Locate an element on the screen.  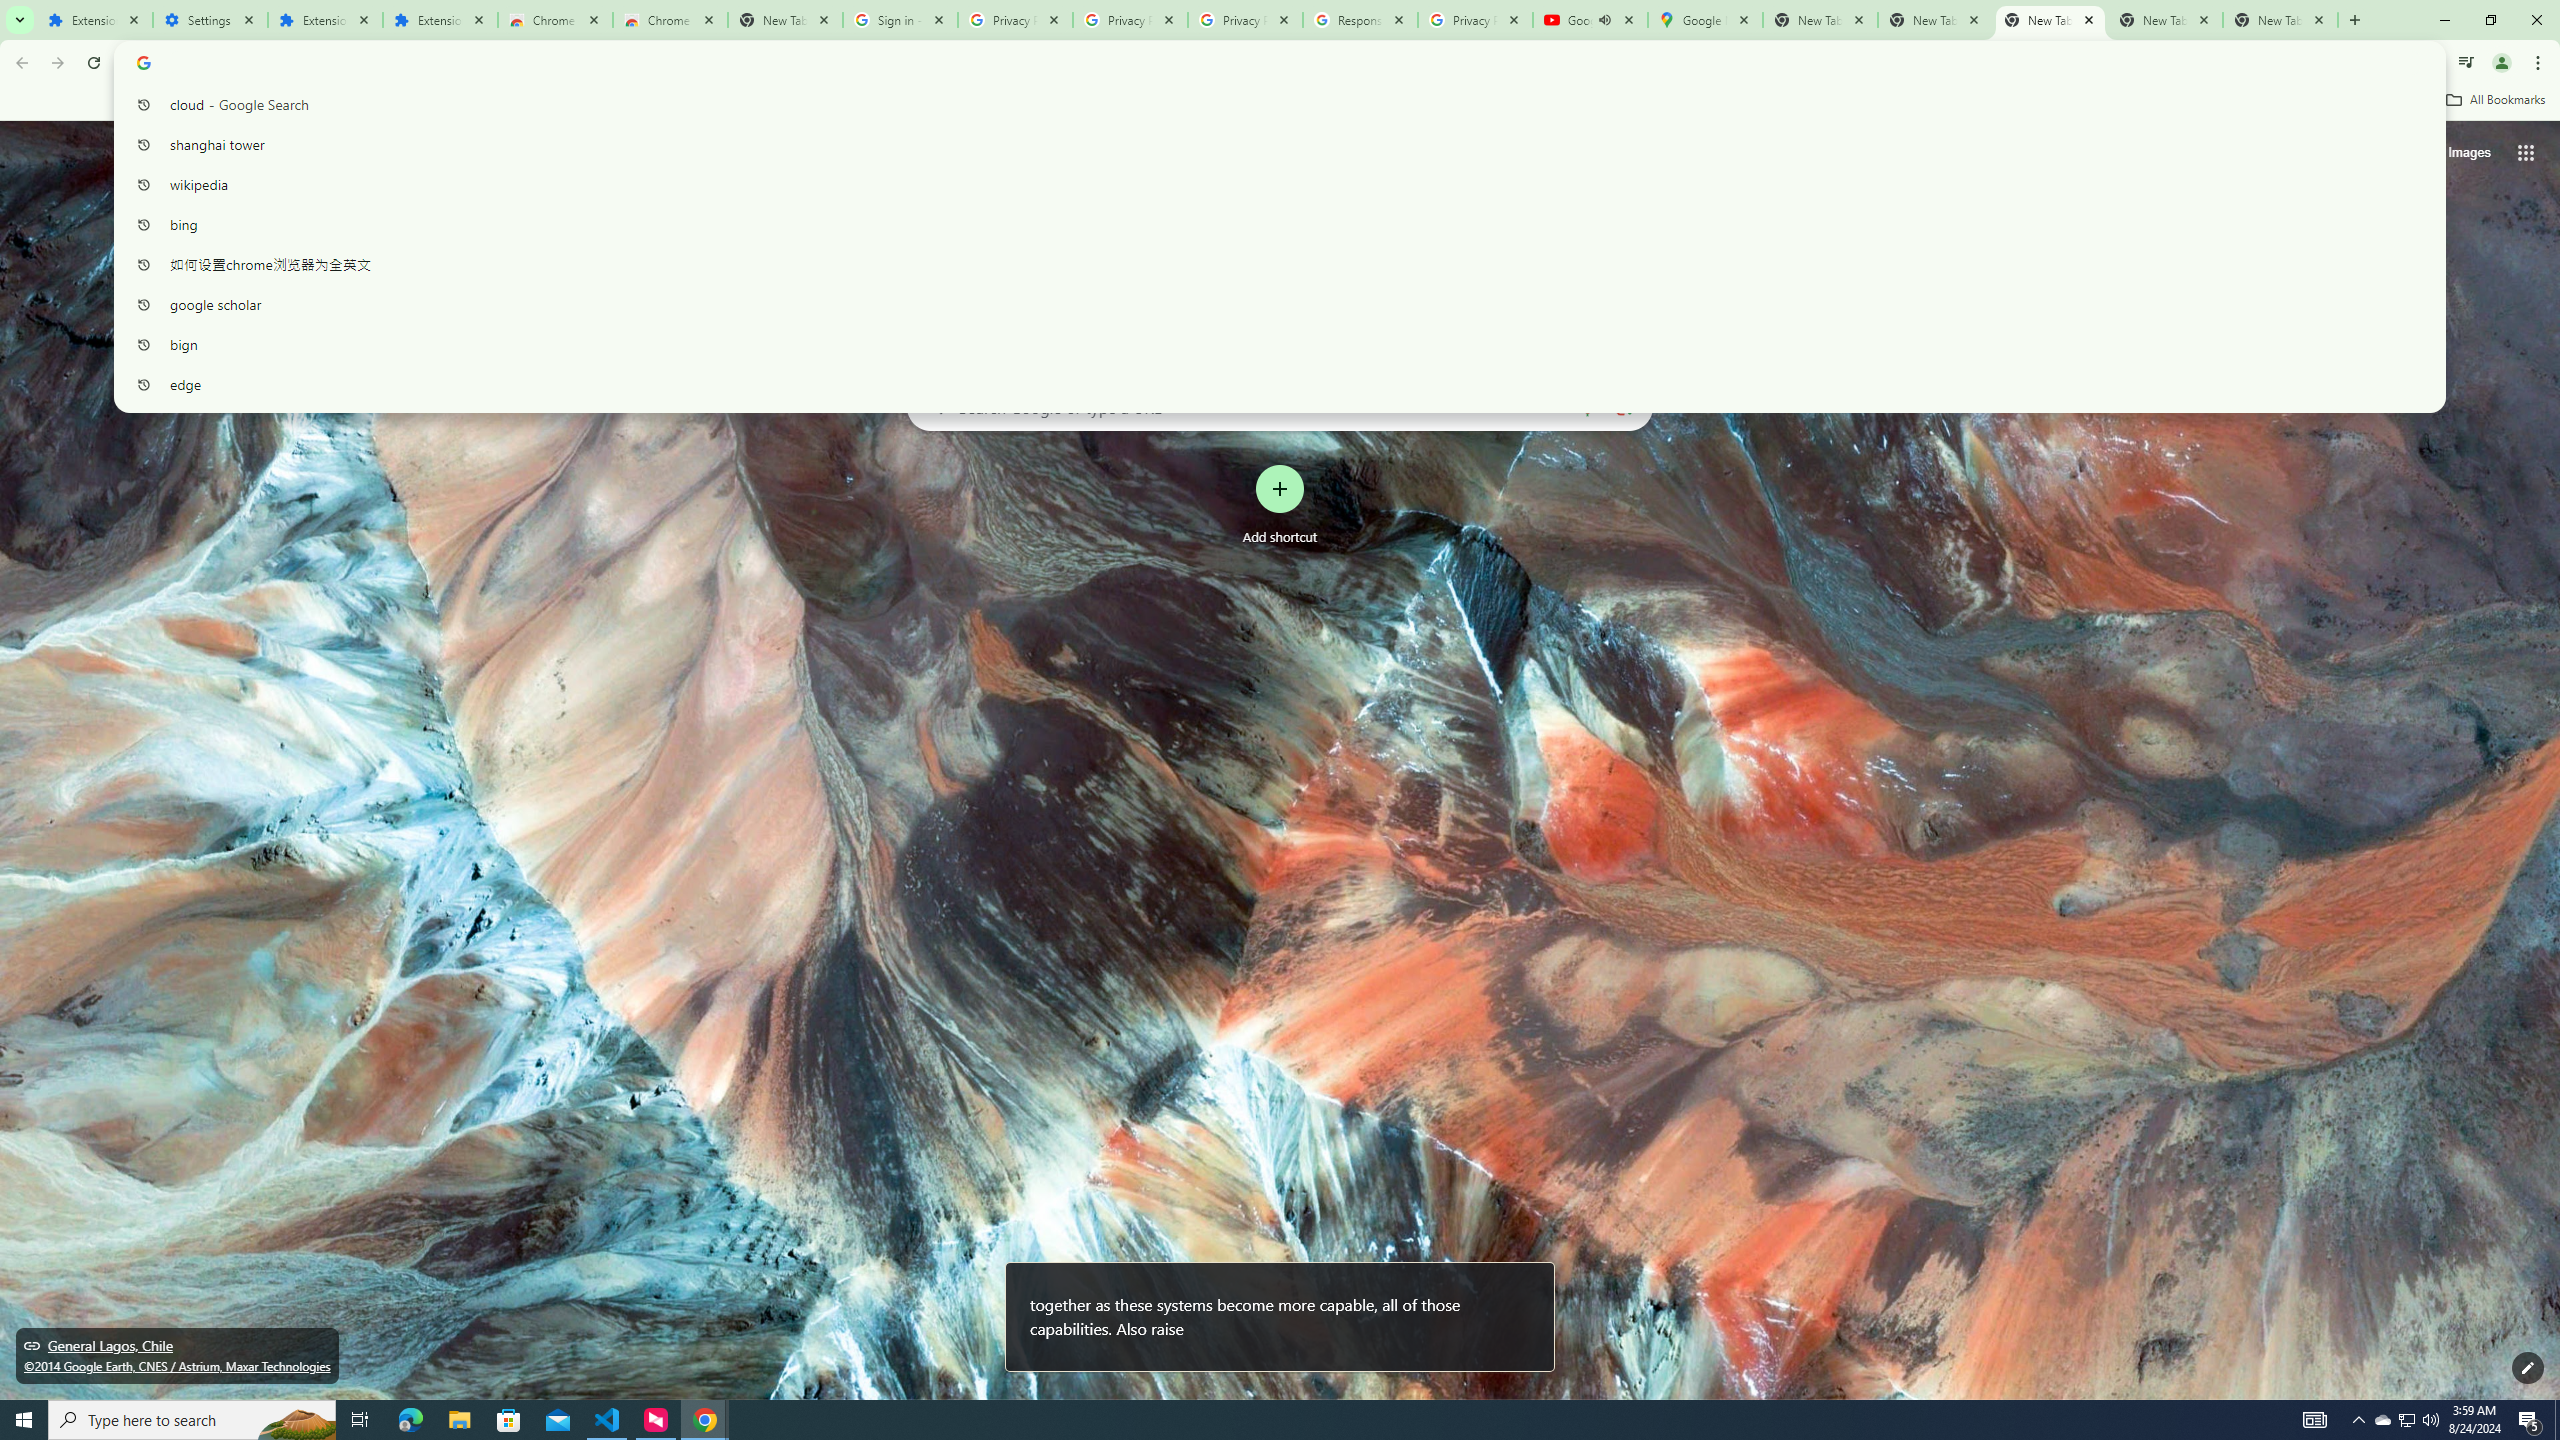
shanghai tower search from history is located at coordinates (1272, 145).